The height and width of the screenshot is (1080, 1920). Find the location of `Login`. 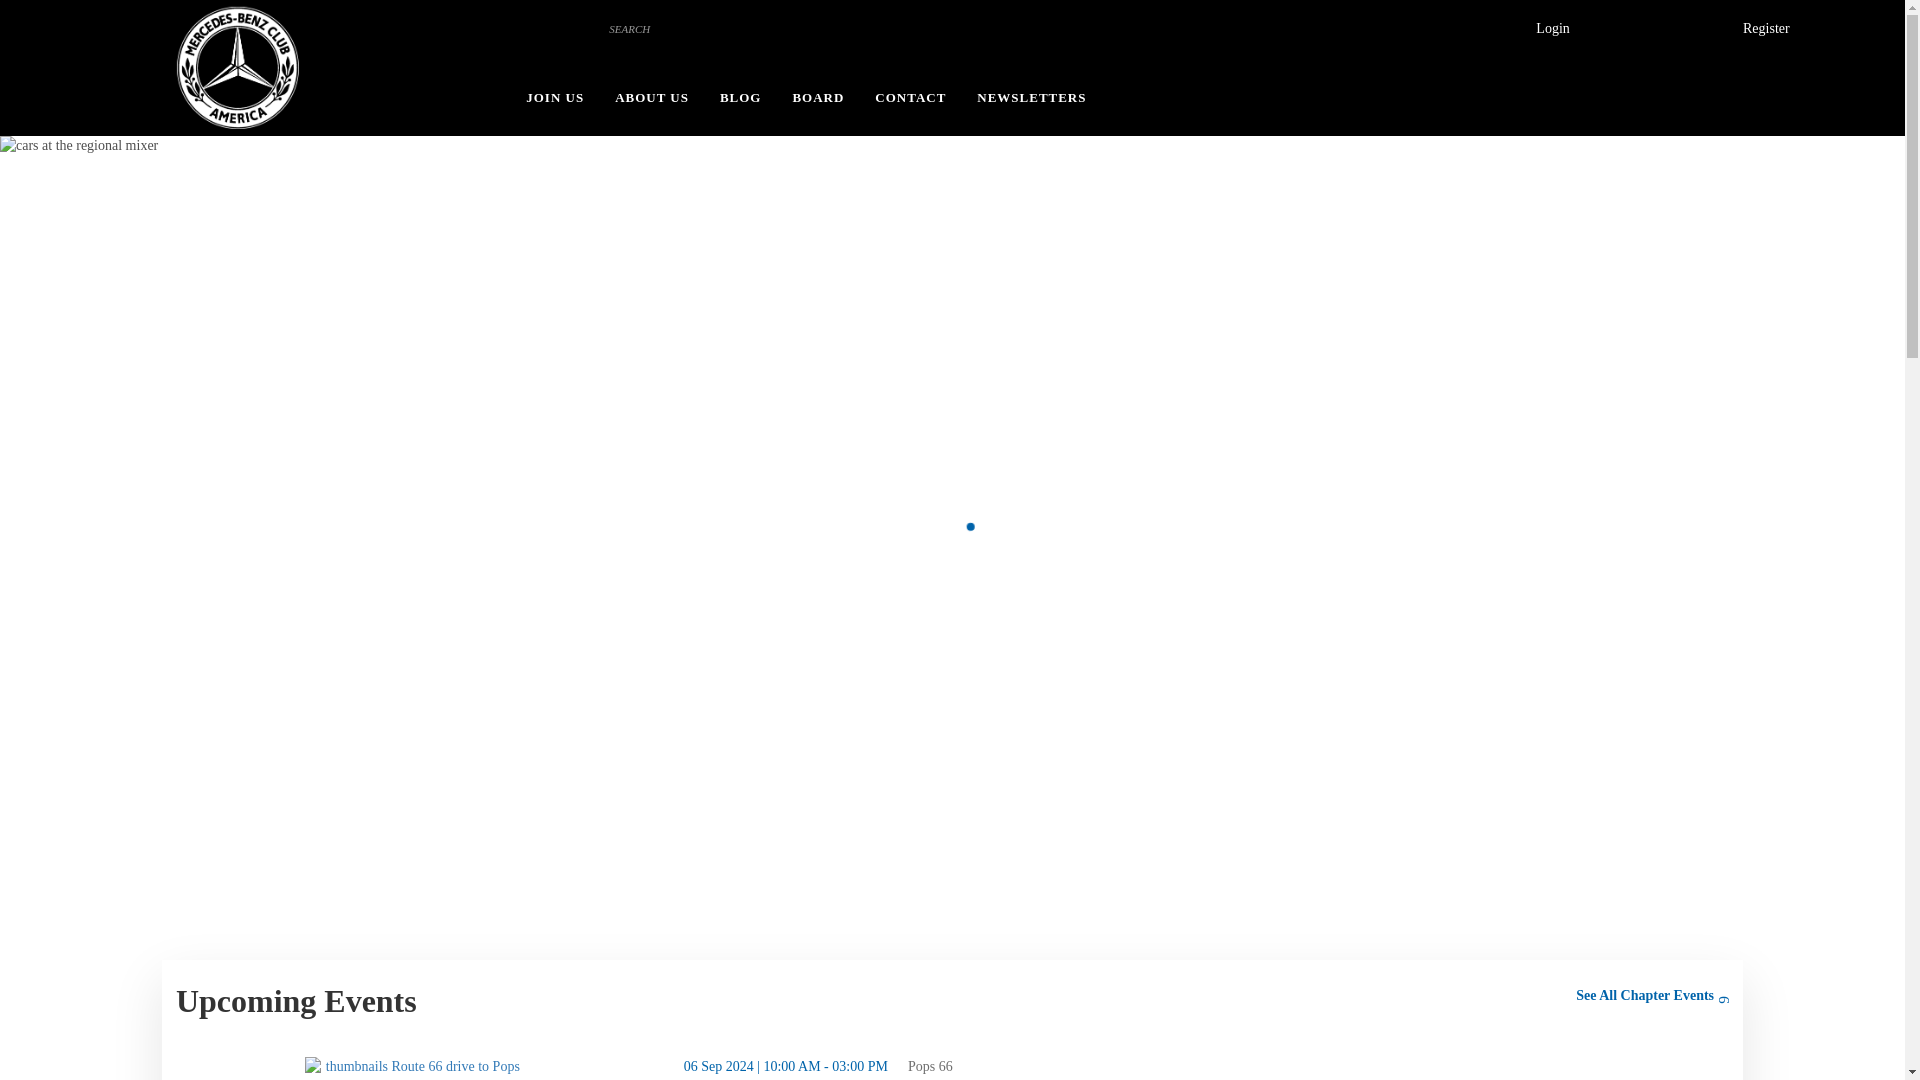

Login is located at coordinates (1552, 29).